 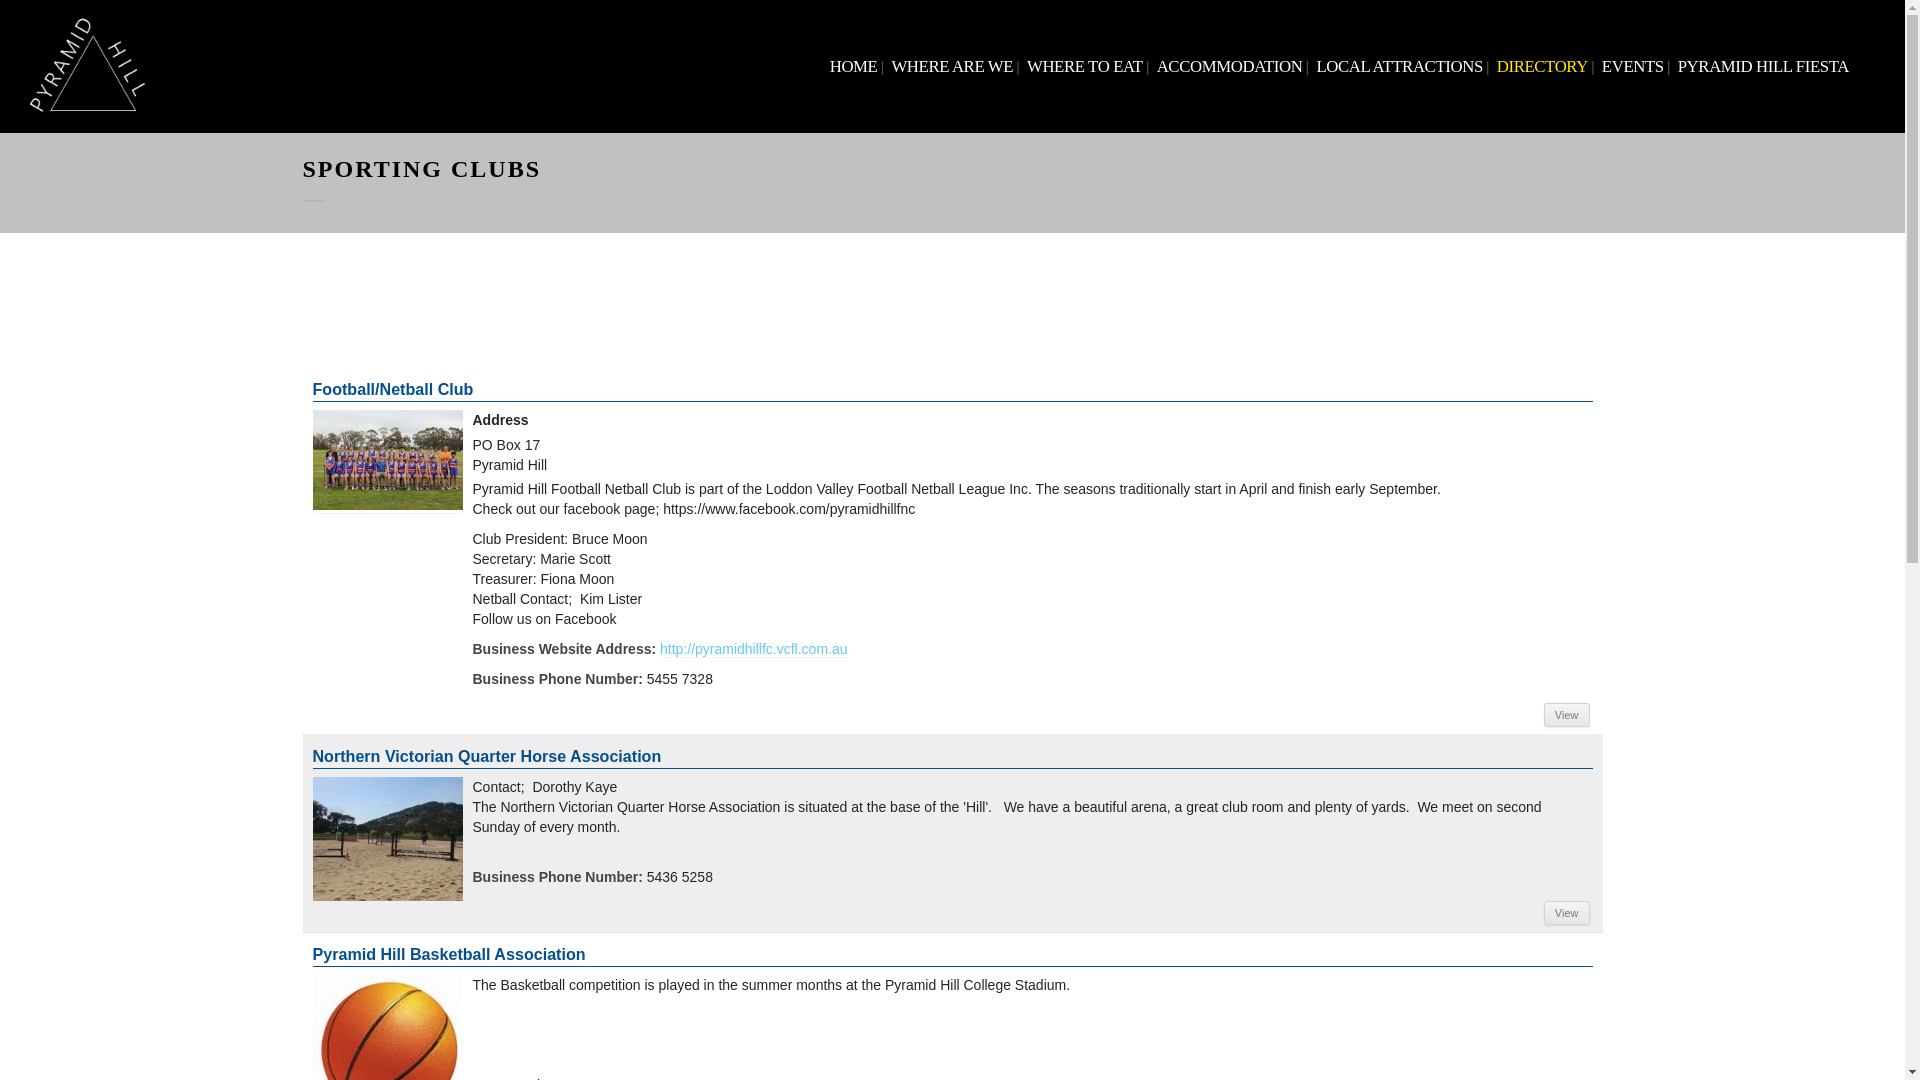 What do you see at coordinates (1633, 66) in the screenshot?
I see `EVENTS` at bounding box center [1633, 66].